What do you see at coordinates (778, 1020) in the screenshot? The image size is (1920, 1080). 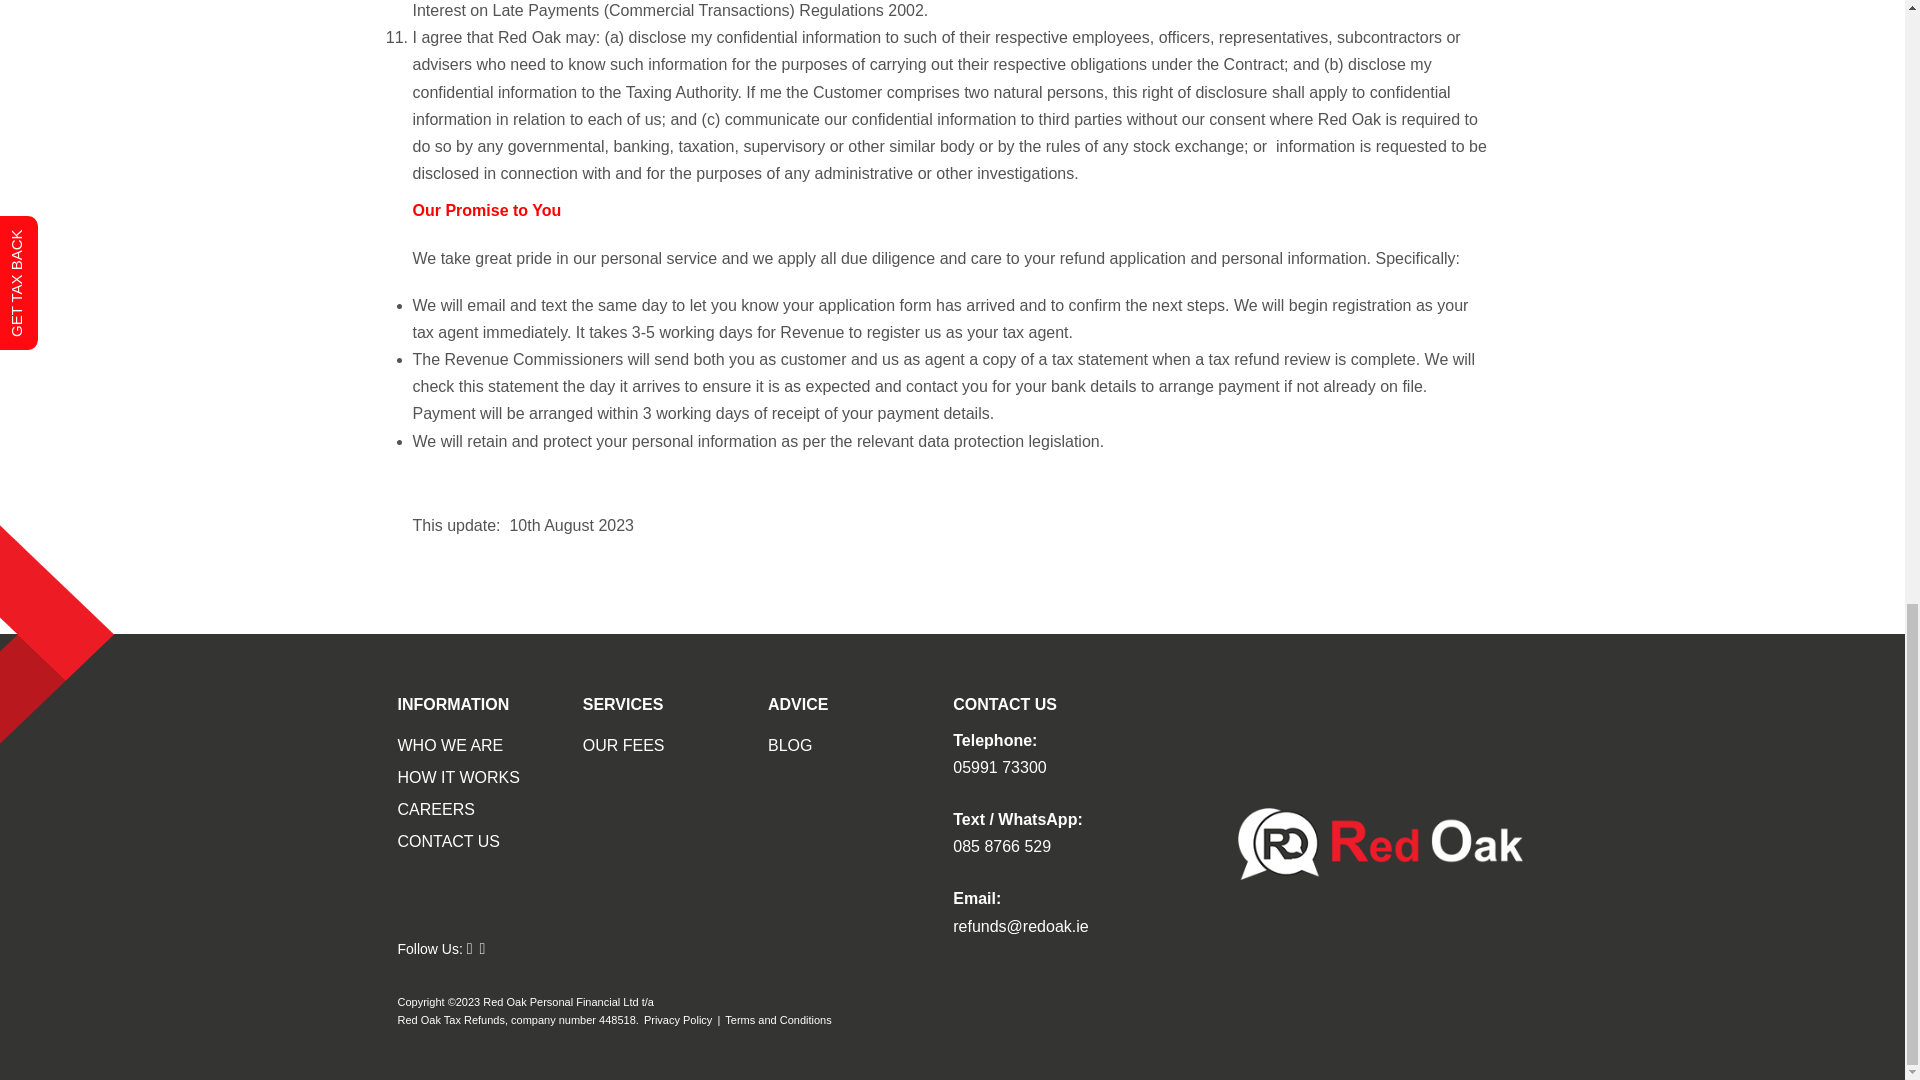 I see `Terms and Conditions` at bounding box center [778, 1020].